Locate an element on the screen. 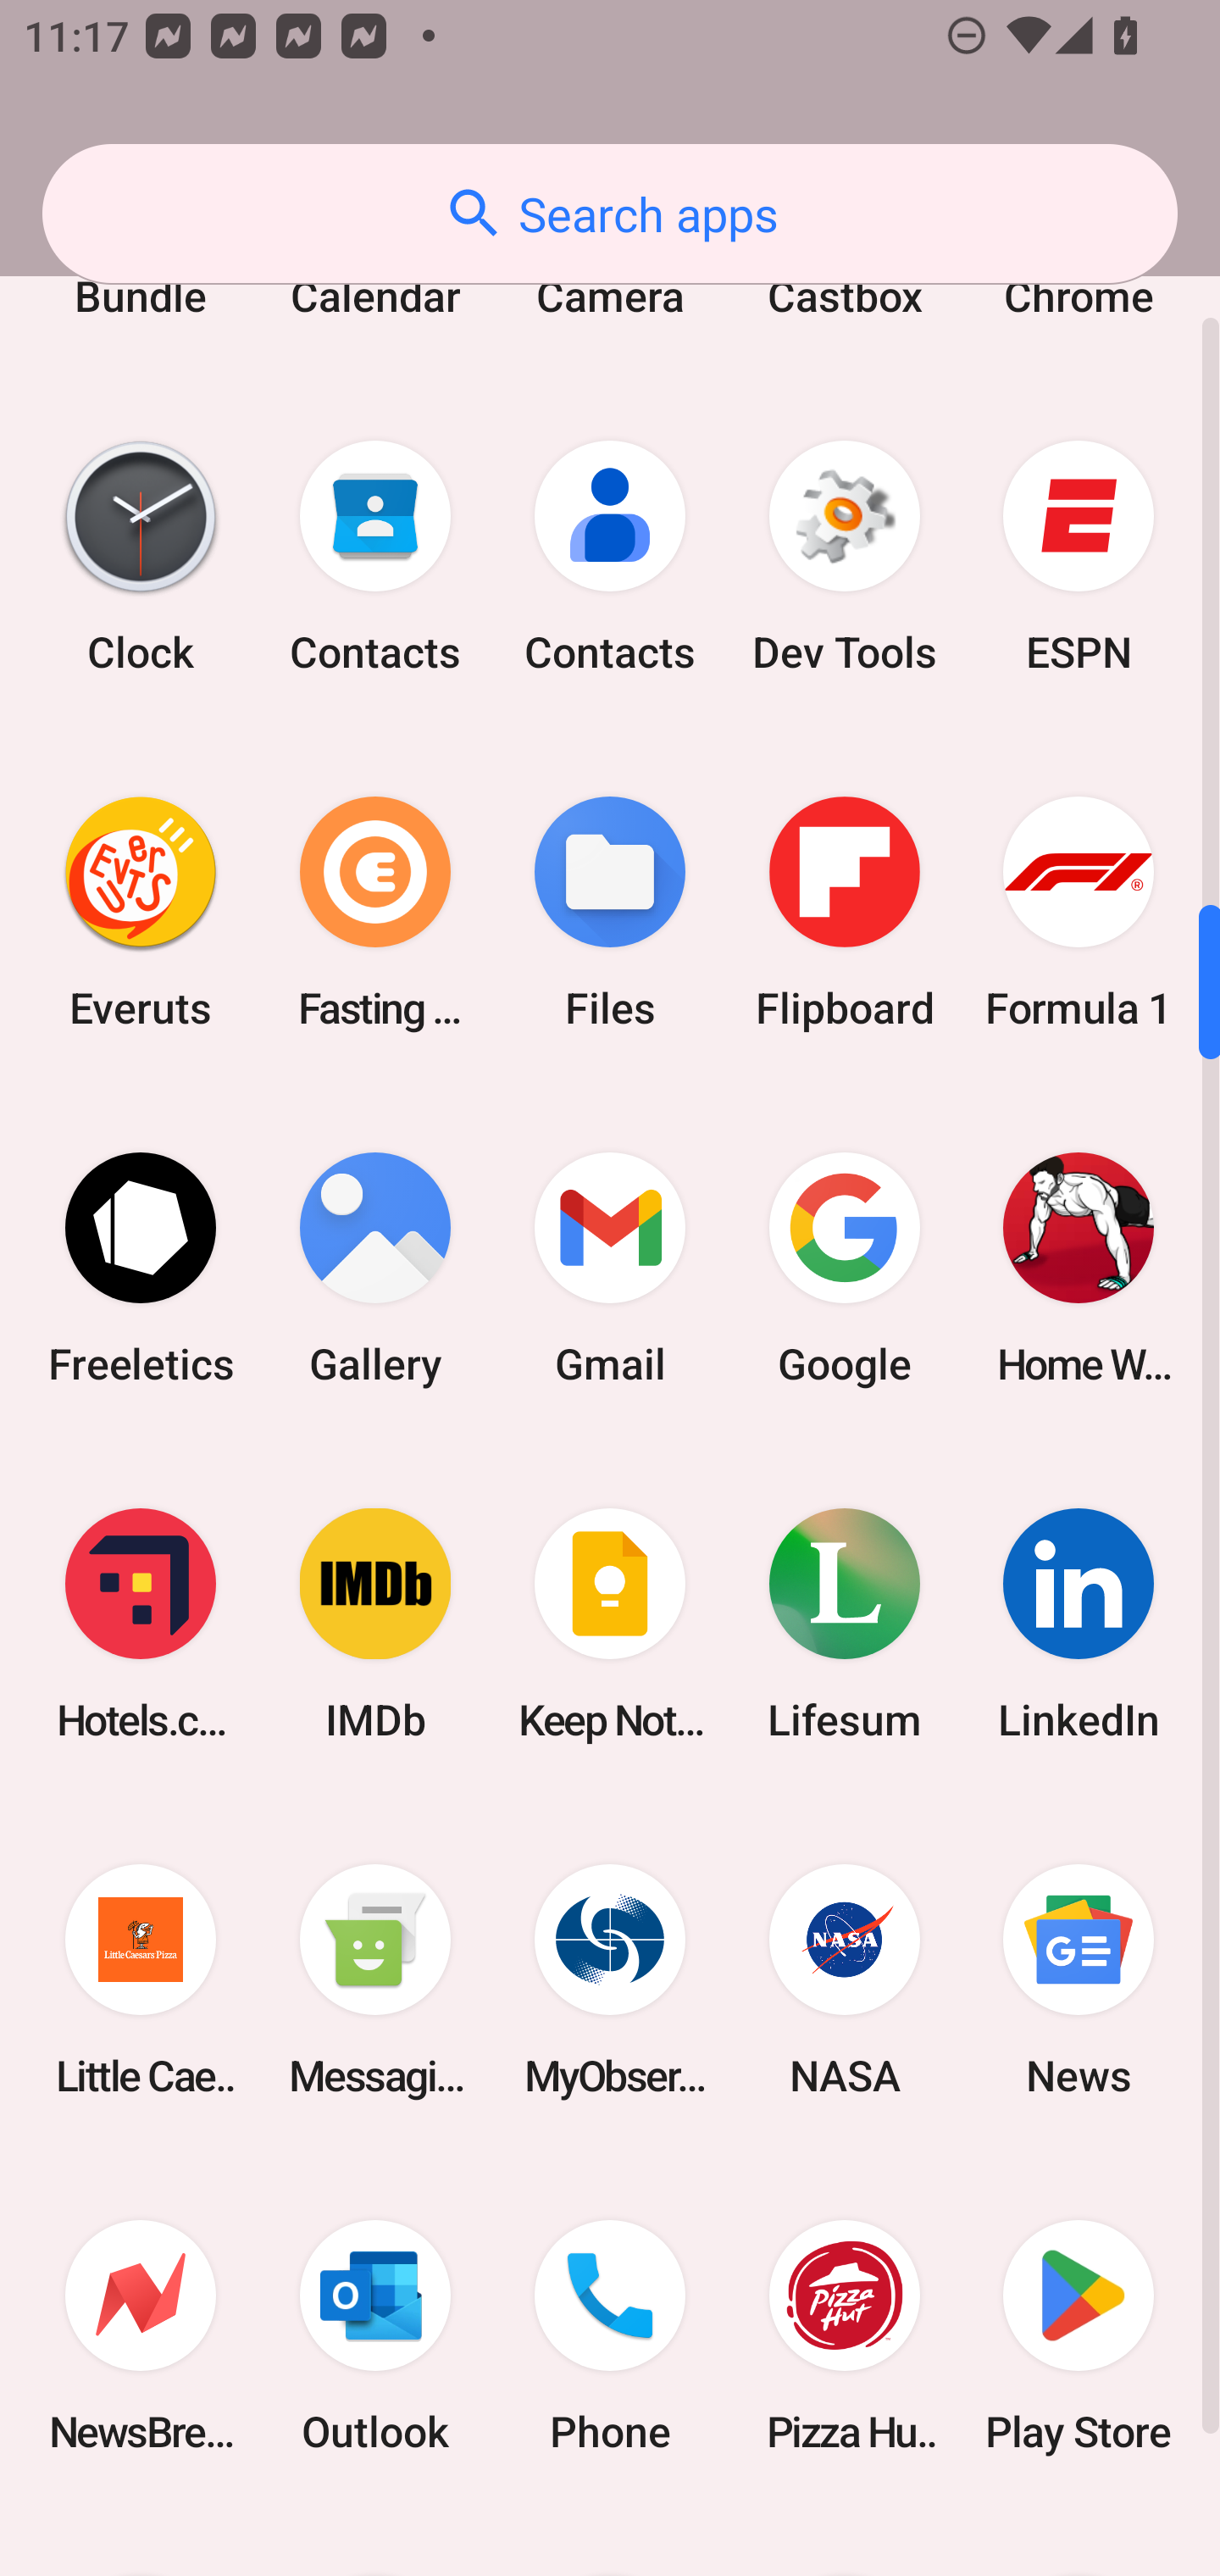 The height and width of the screenshot is (2576, 1220). Little Caesars Pizza is located at coordinates (141, 1981).